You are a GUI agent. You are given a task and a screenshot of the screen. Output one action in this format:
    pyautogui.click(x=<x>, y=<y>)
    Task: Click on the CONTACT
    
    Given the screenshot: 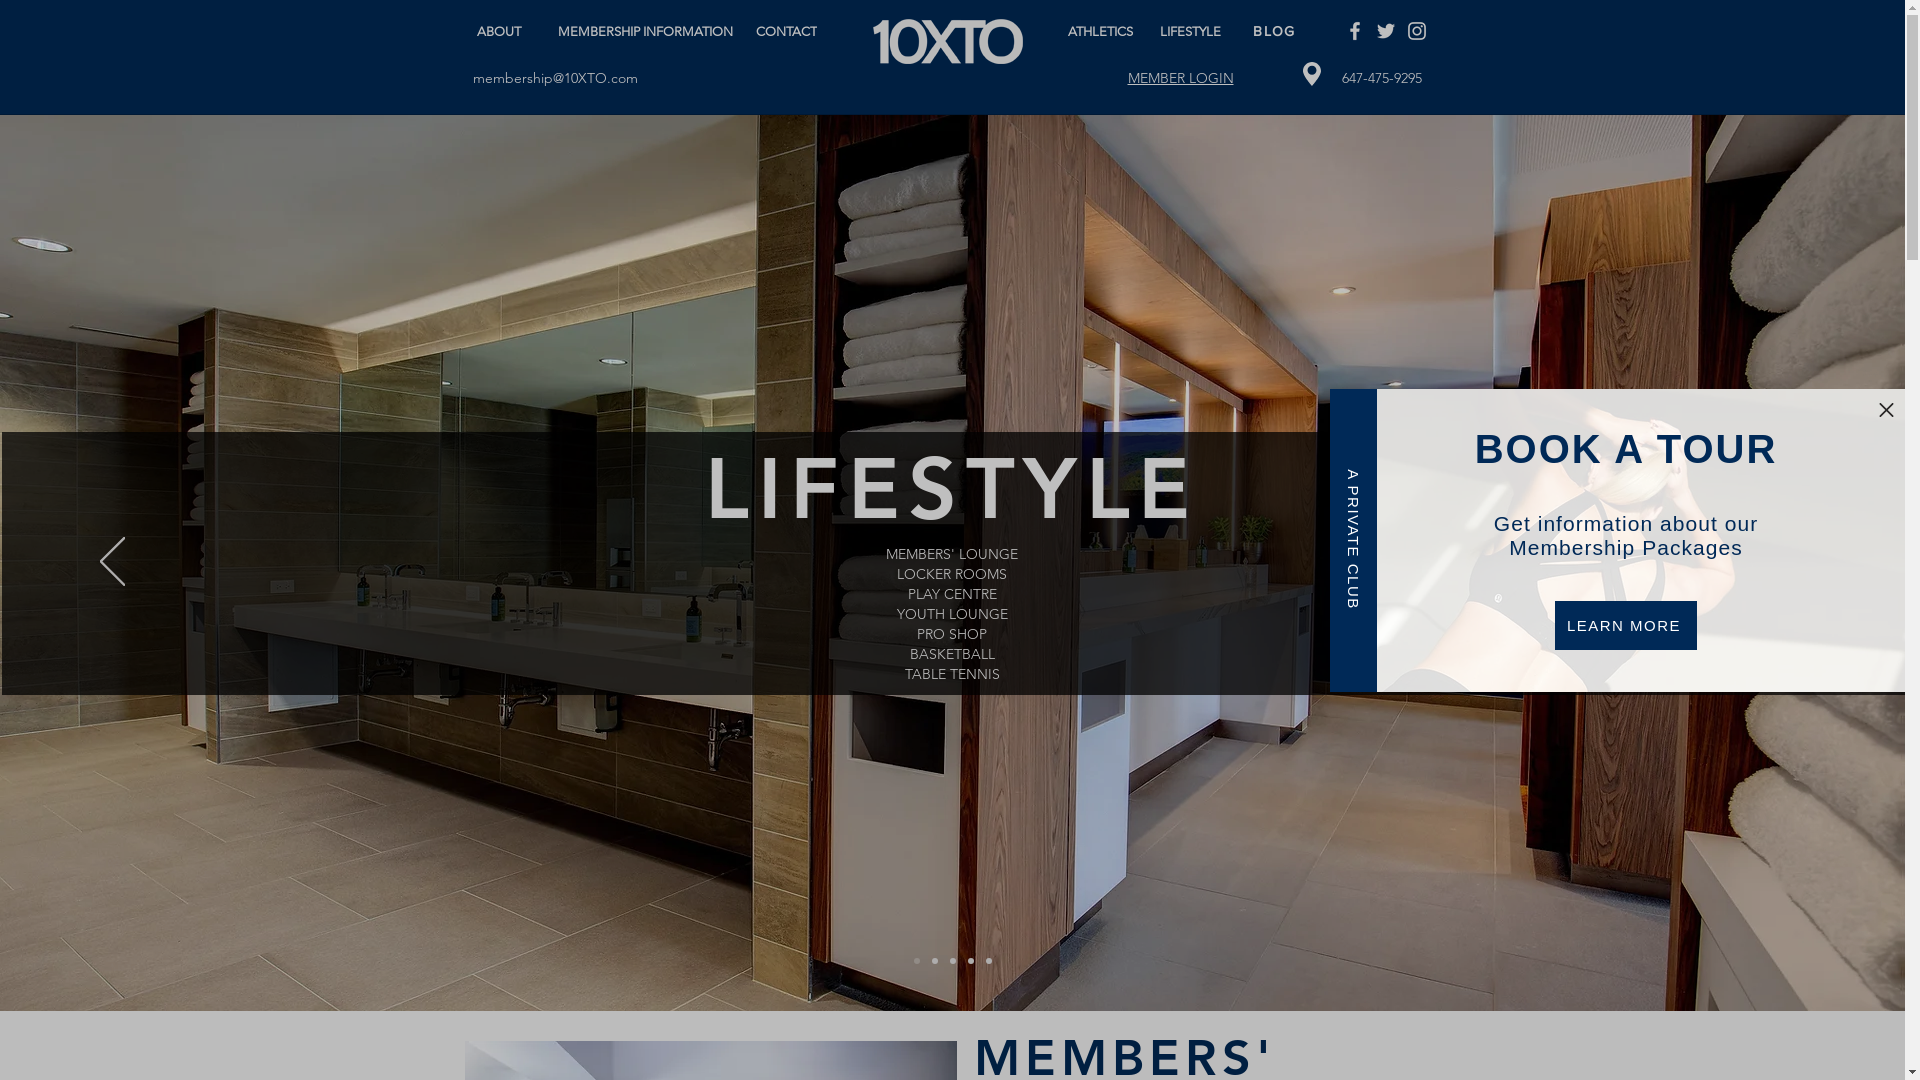 What is the action you would take?
    pyautogui.click(x=788, y=31)
    